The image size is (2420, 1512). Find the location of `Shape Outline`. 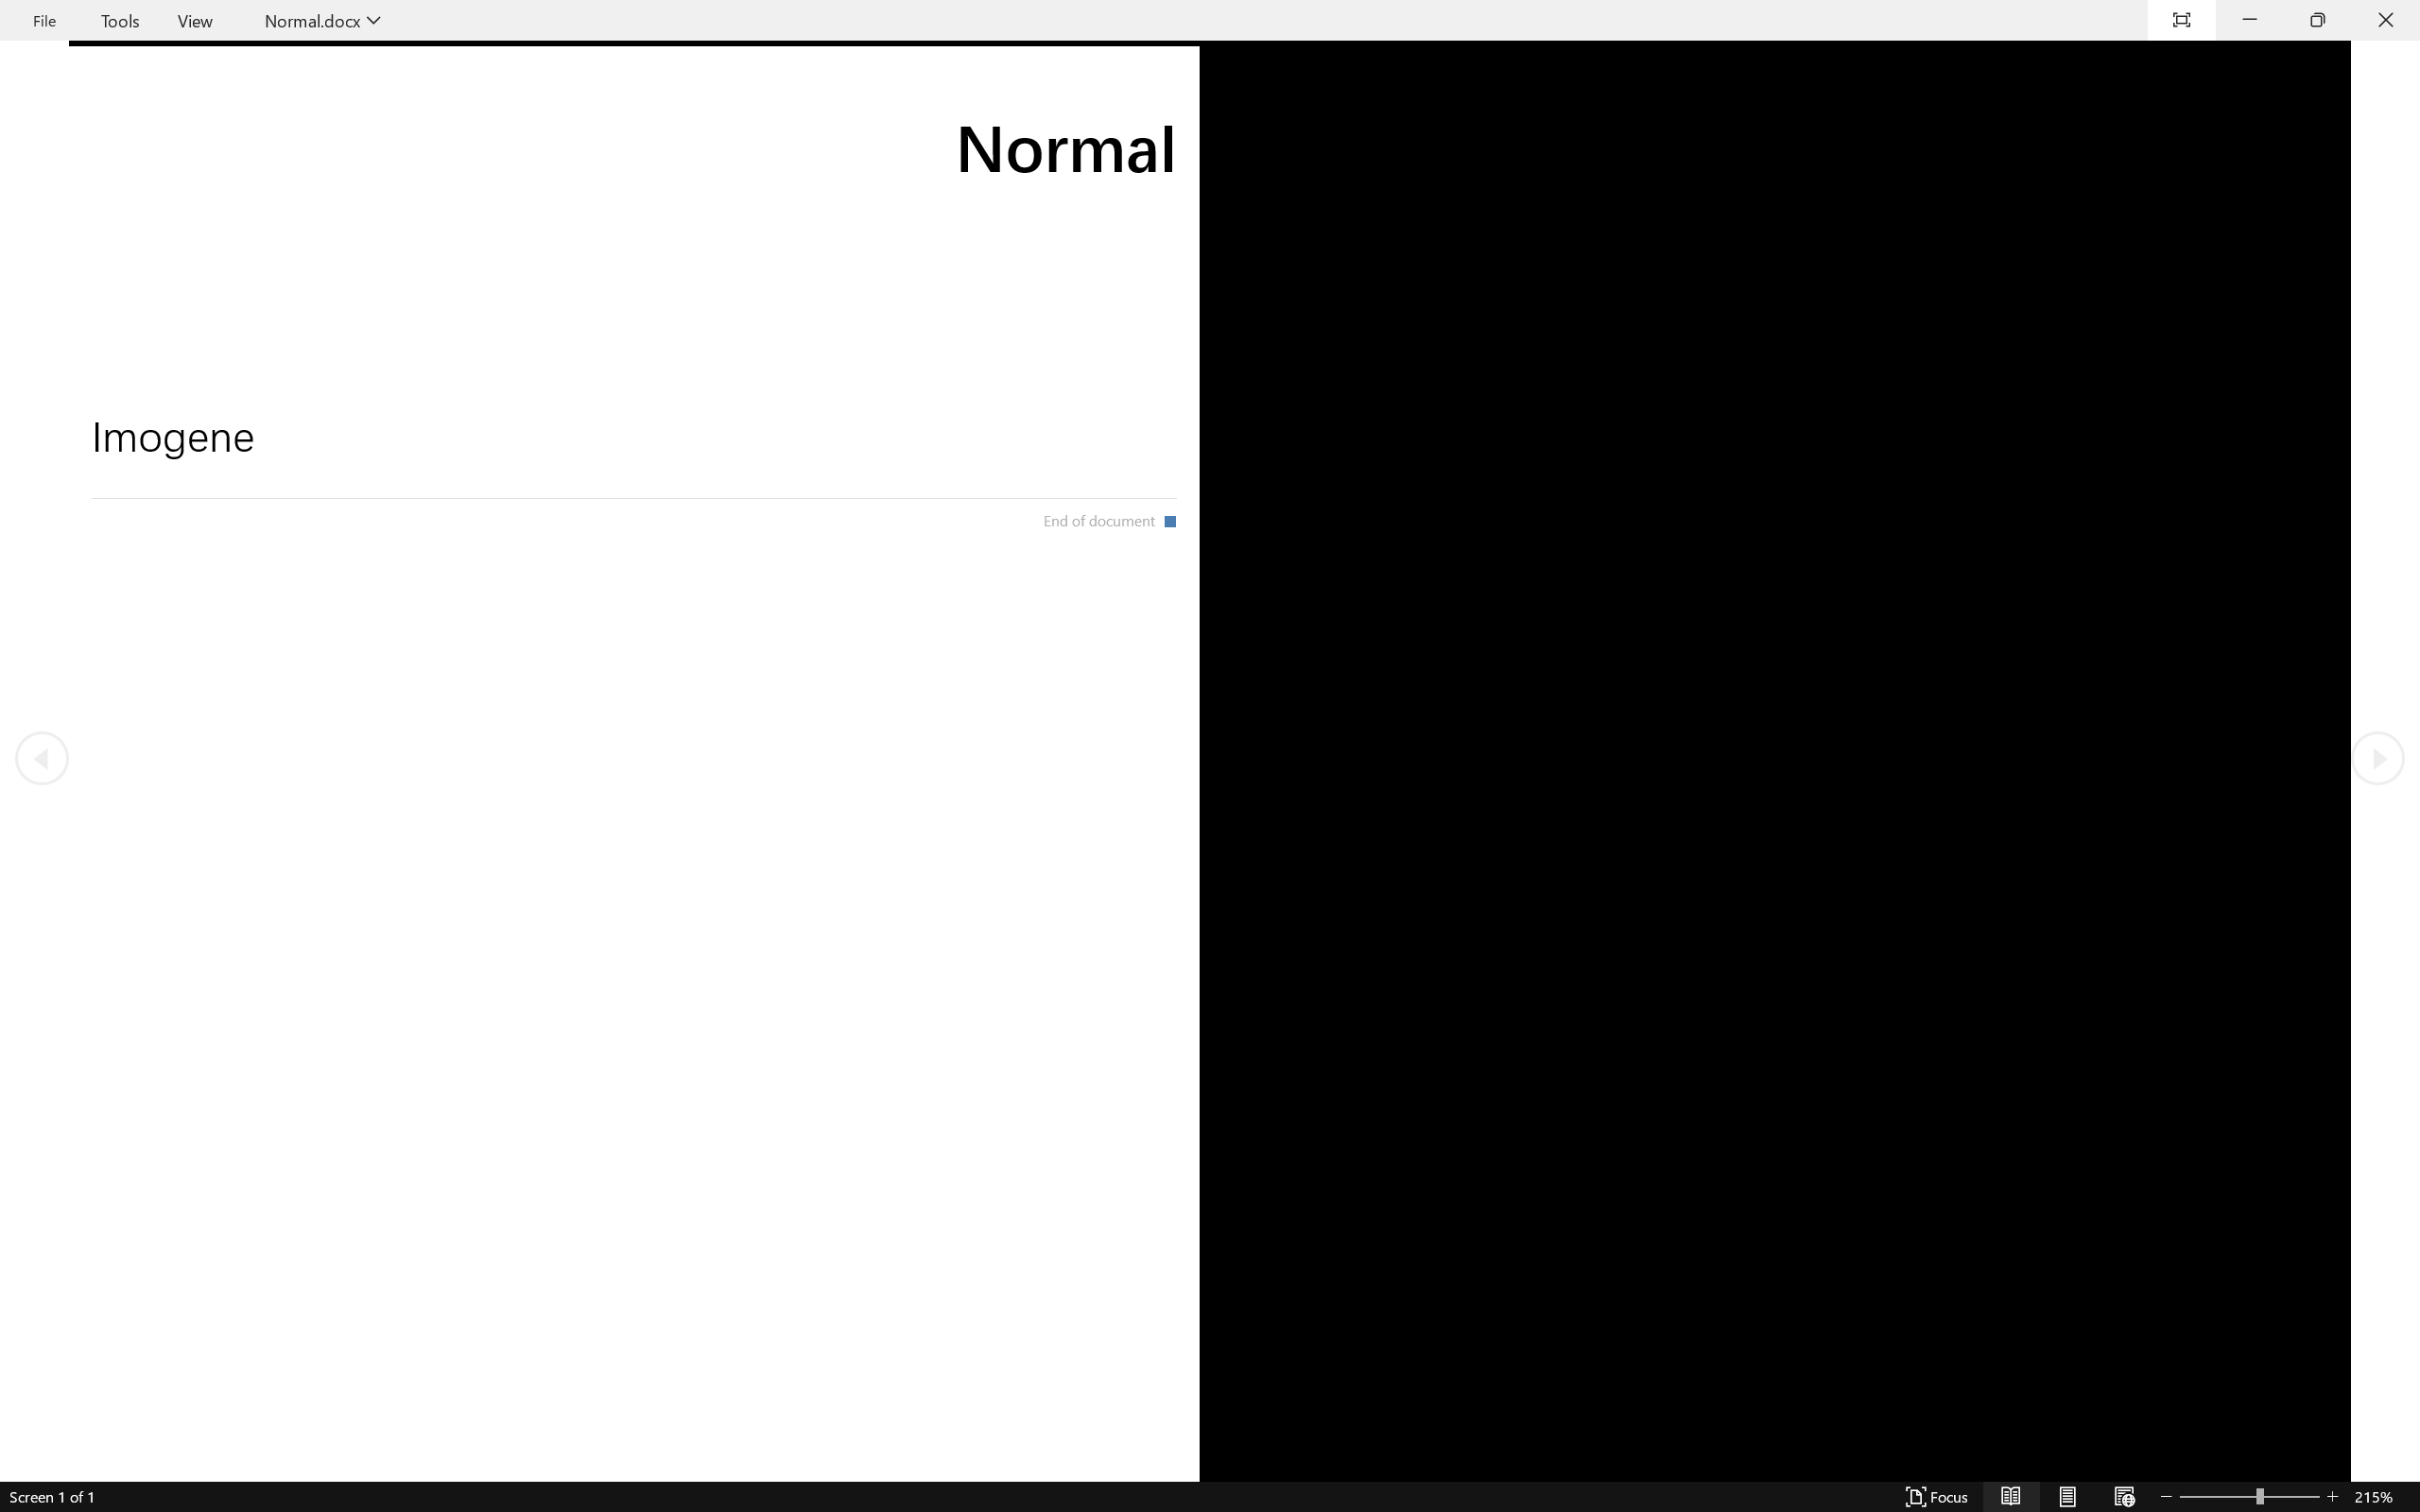

Shape Outline is located at coordinates (1167, 106).